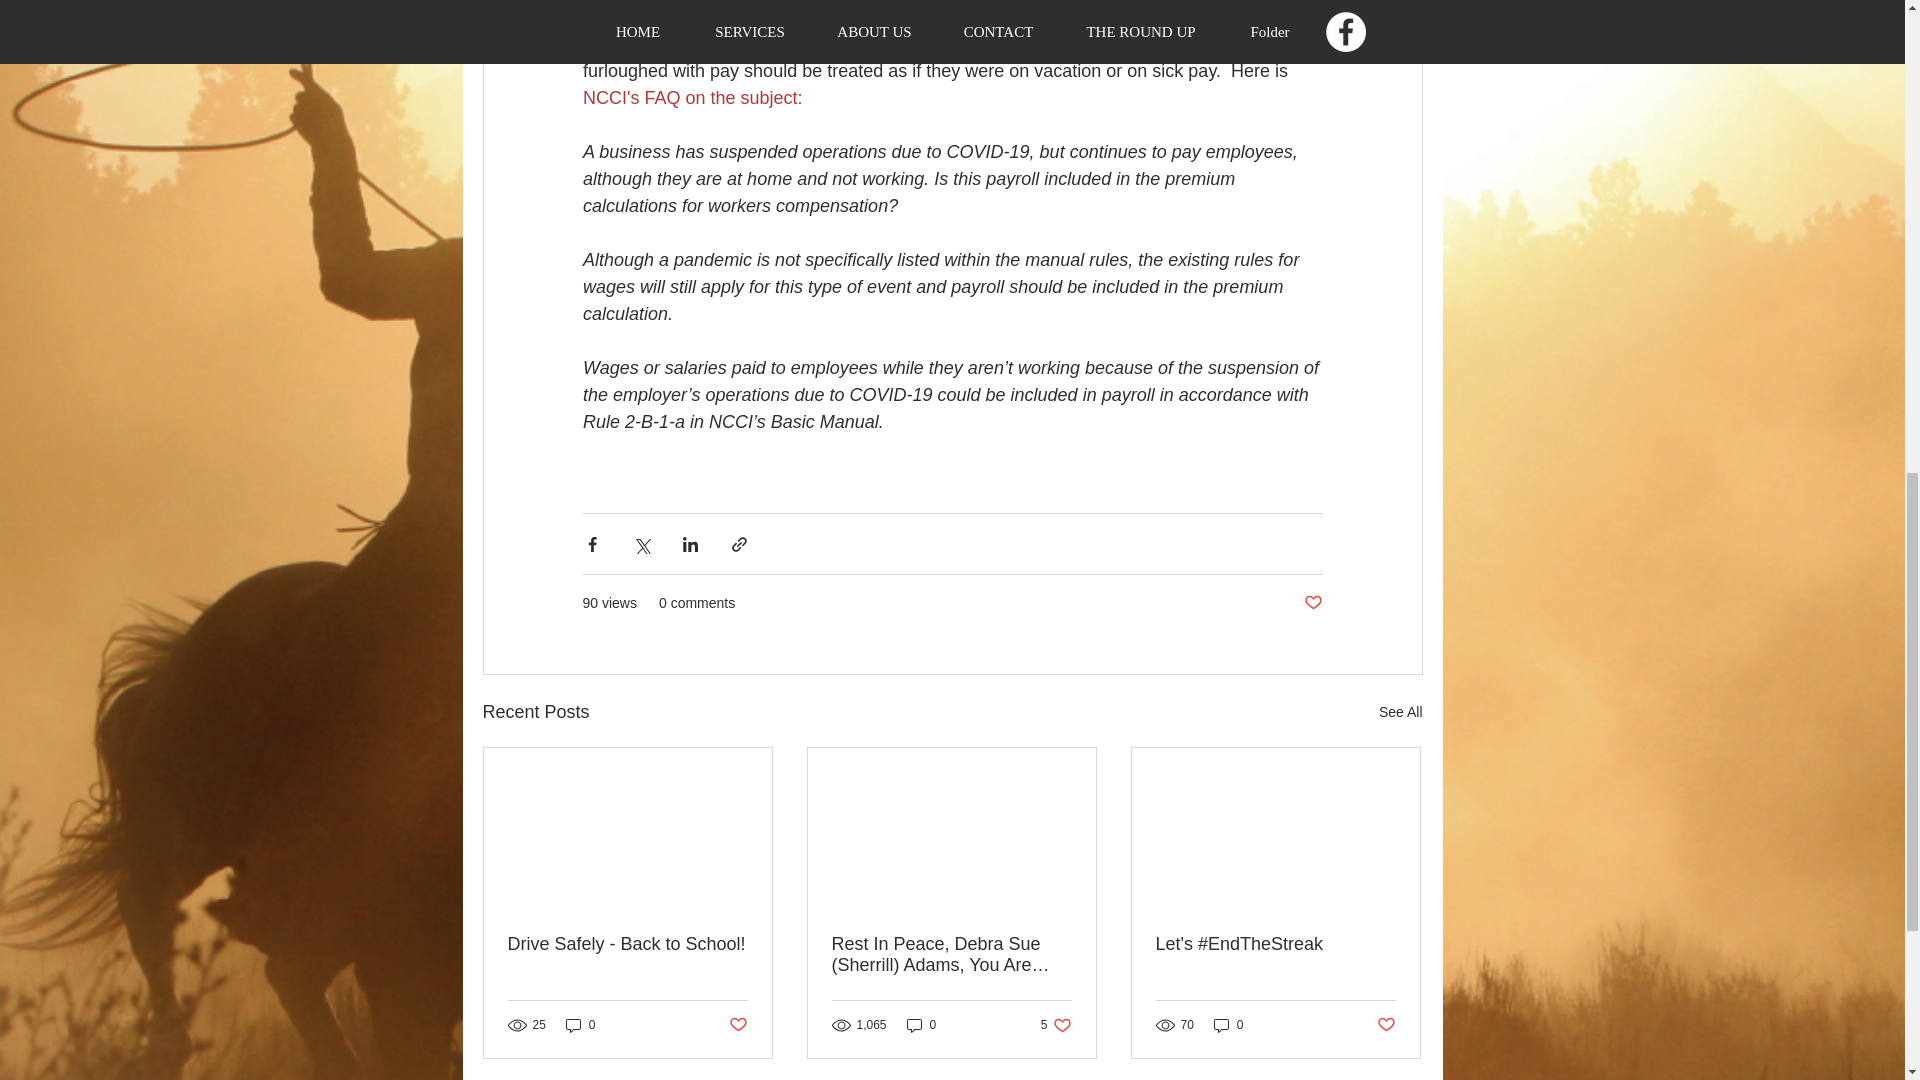 The image size is (1920, 1080). Describe the element at coordinates (1400, 712) in the screenshot. I see `See All` at that location.